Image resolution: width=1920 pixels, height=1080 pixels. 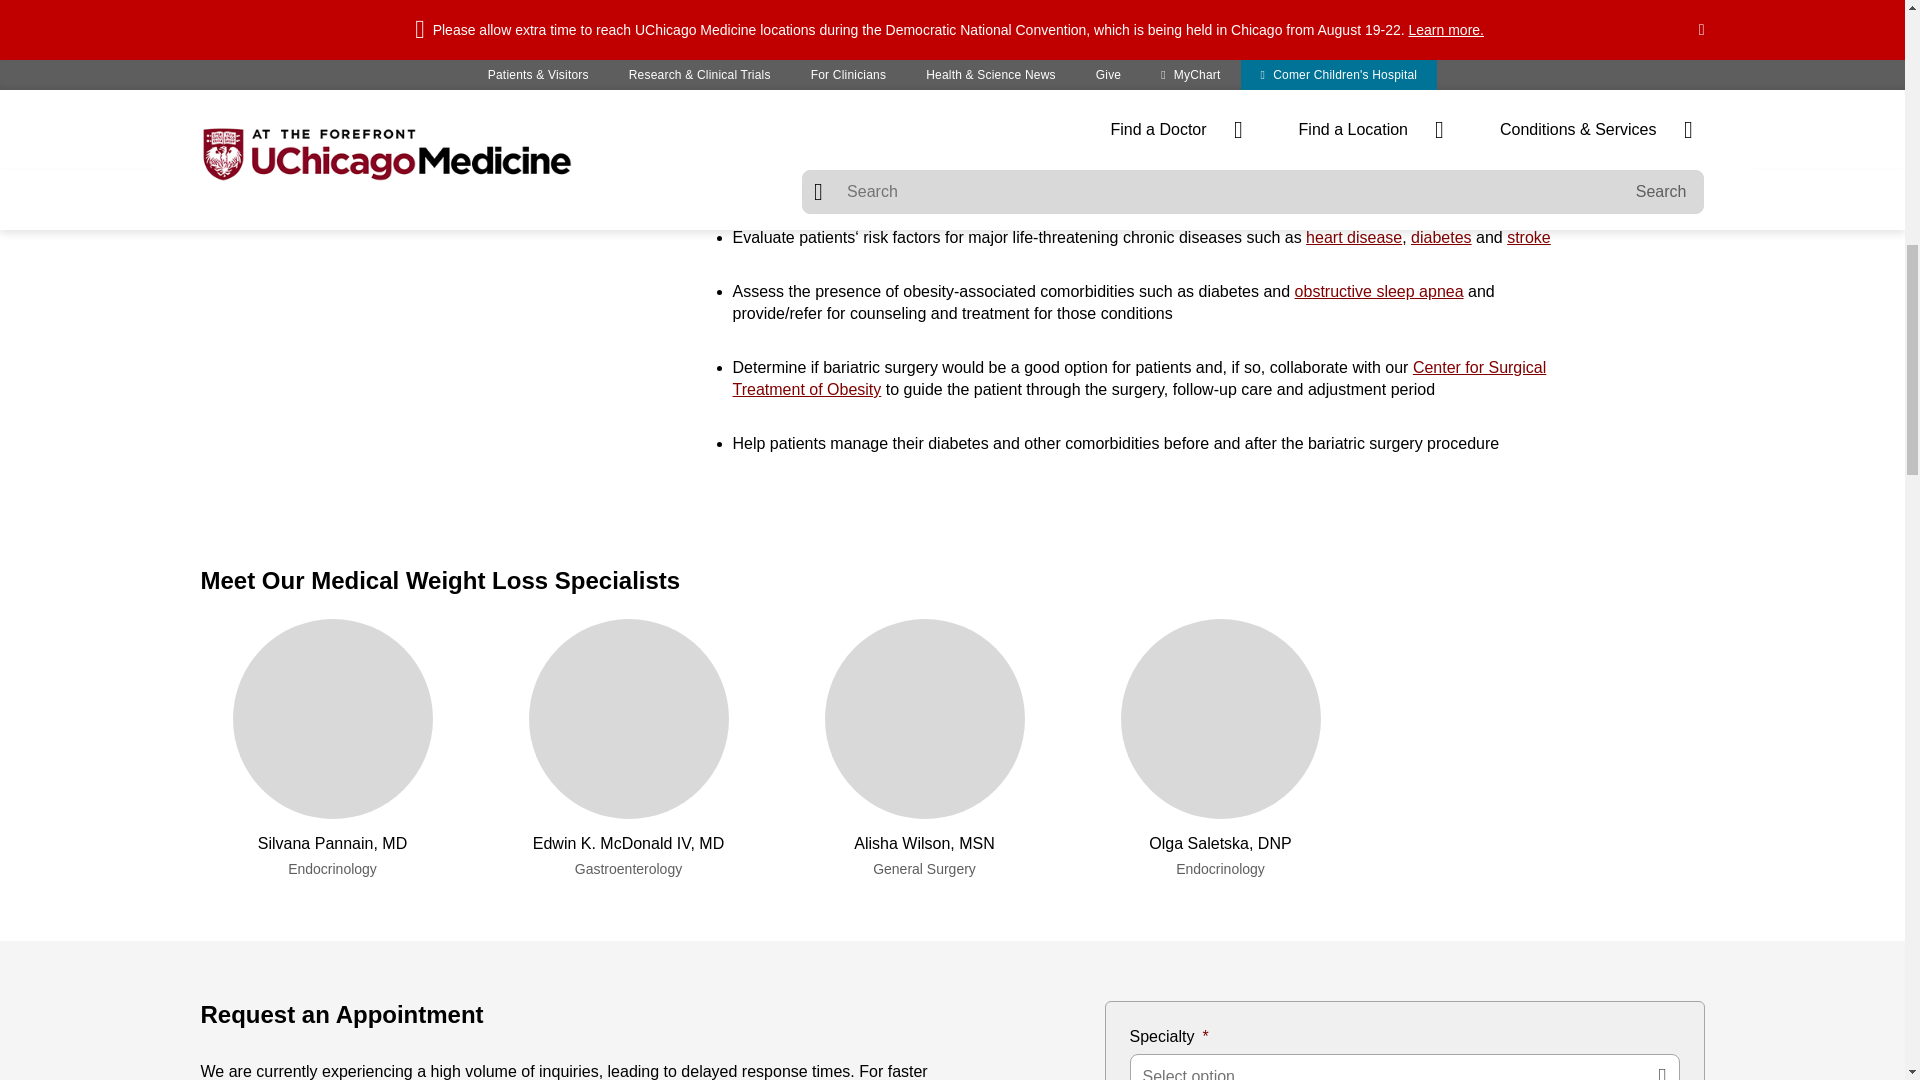 I want to click on heart disease, so click(x=1353, y=237).